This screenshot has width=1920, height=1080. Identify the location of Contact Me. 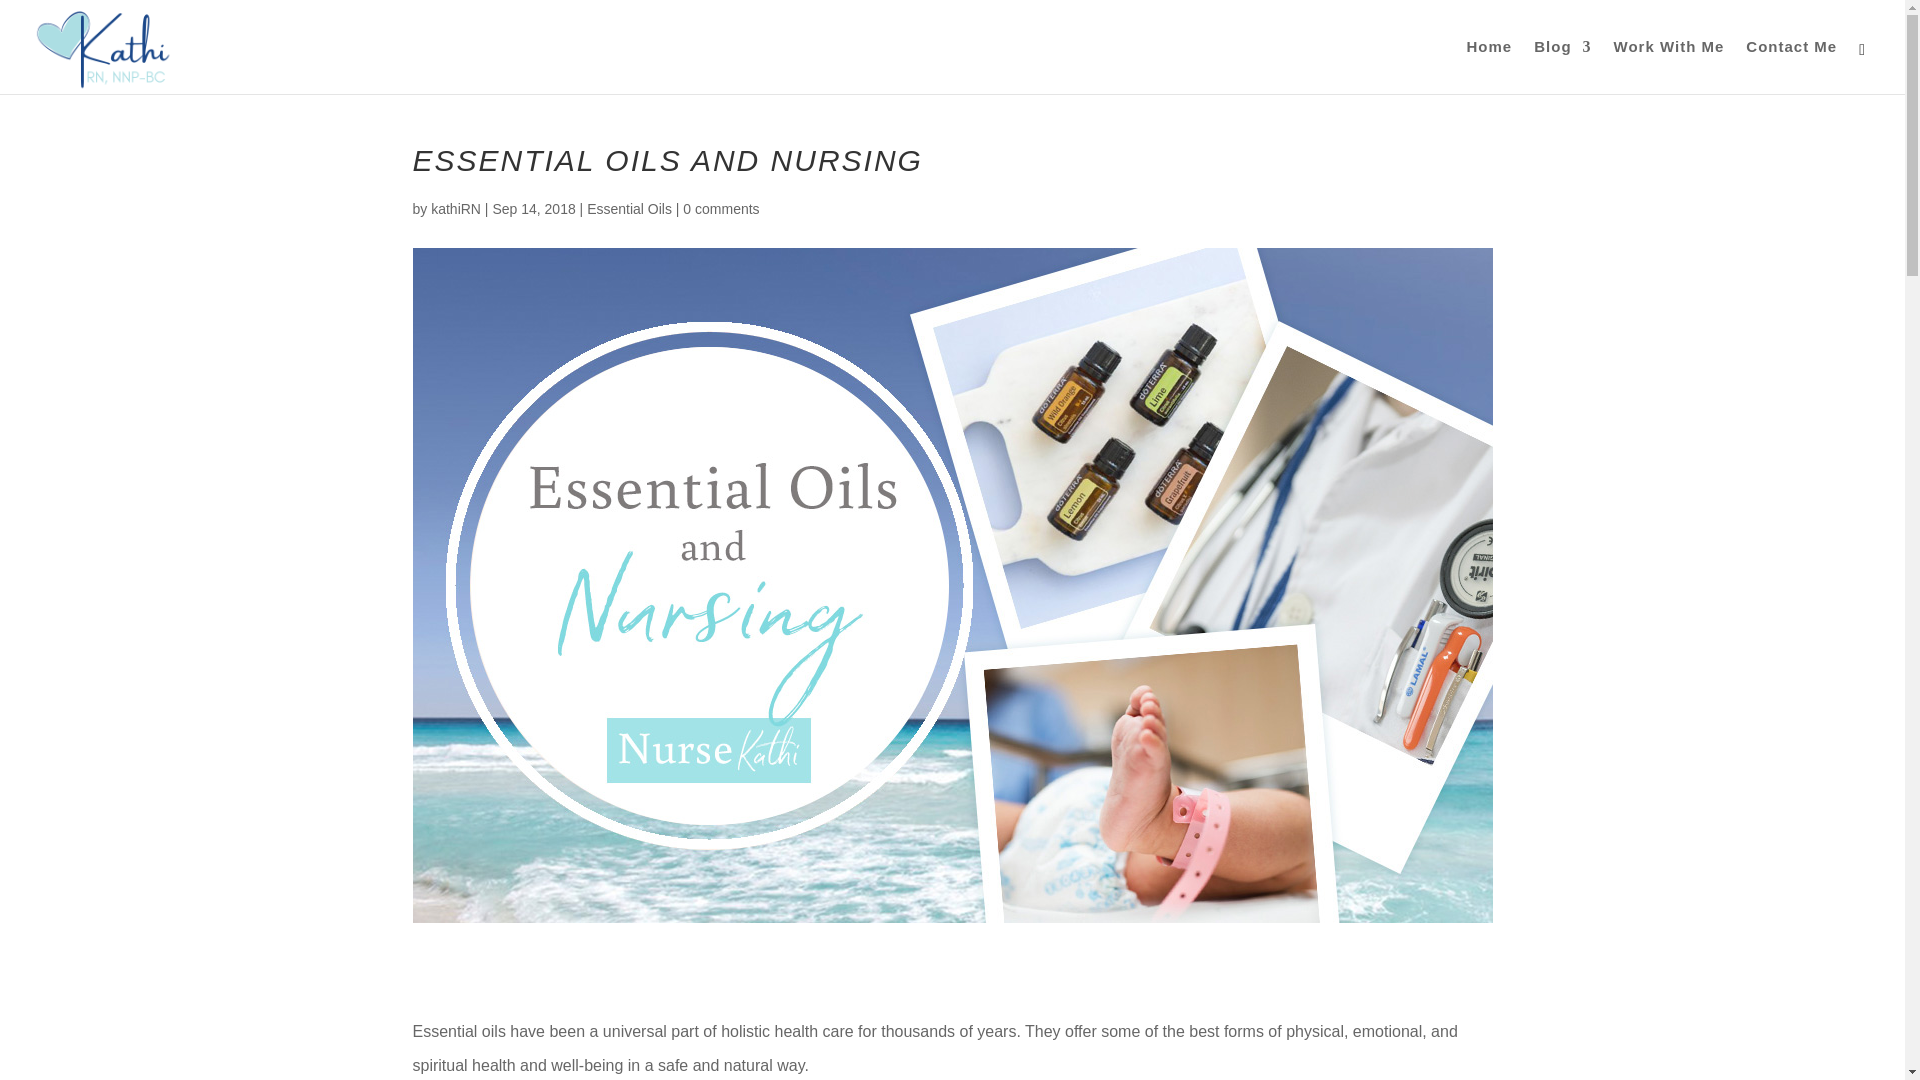
(1791, 66).